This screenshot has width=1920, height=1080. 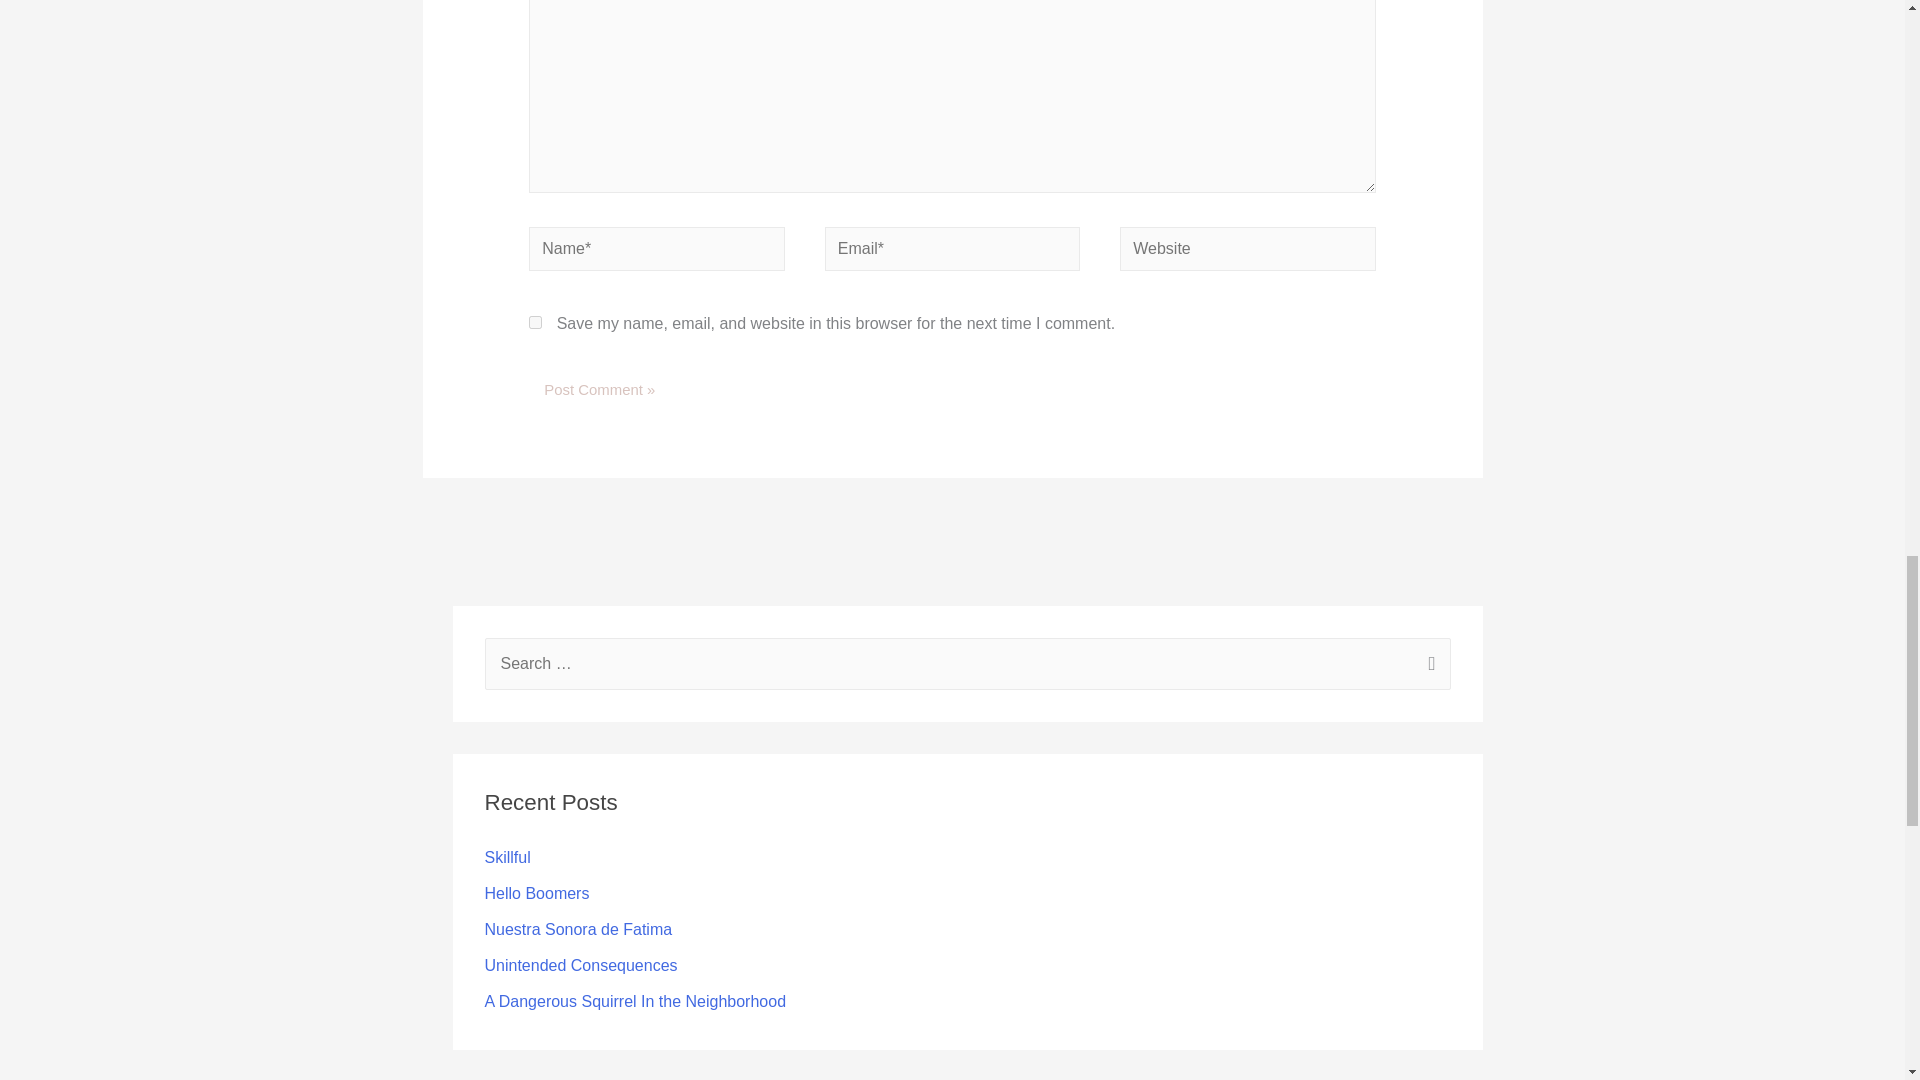 I want to click on Nuestra Sonora de Fatima, so click(x=578, y=930).